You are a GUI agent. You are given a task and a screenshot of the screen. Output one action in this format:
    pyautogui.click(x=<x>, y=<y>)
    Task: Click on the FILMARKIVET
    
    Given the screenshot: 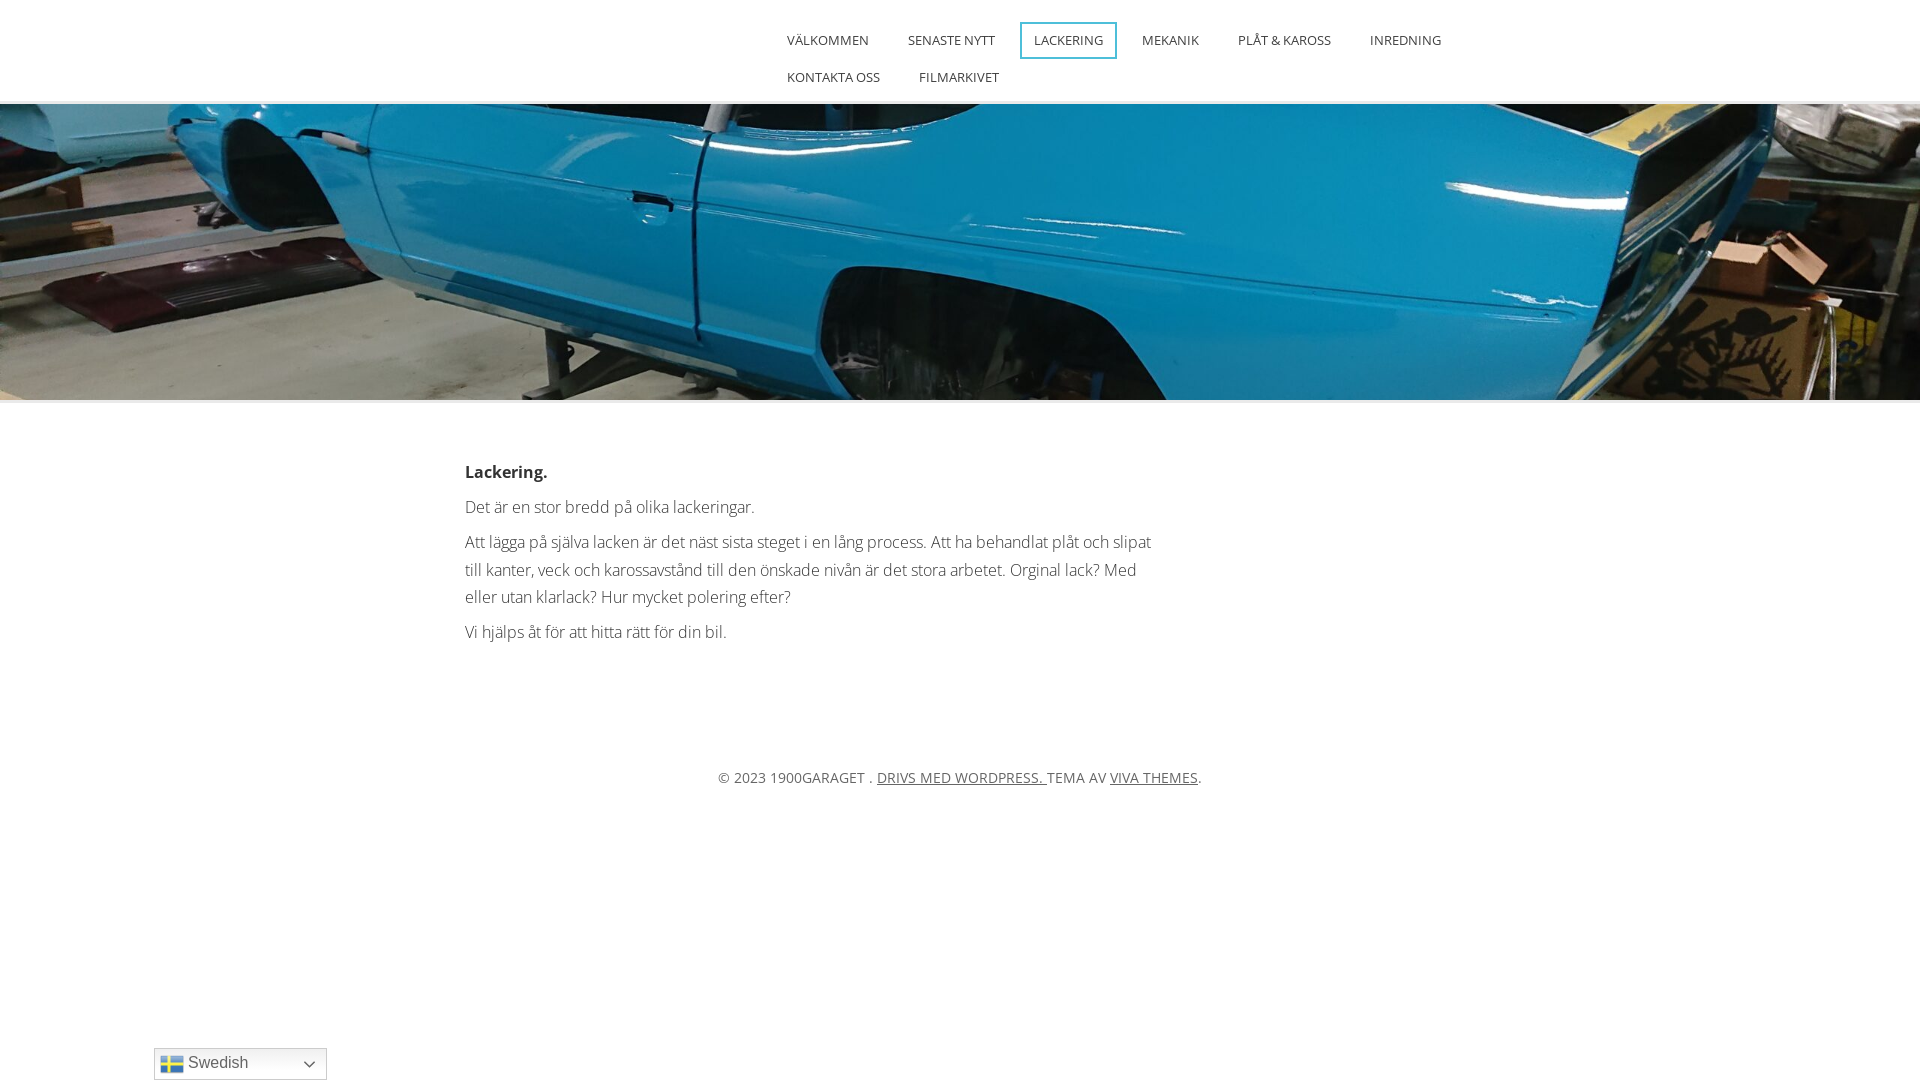 What is the action you would take?
    pyautogui.click(x=959, y=78)
    